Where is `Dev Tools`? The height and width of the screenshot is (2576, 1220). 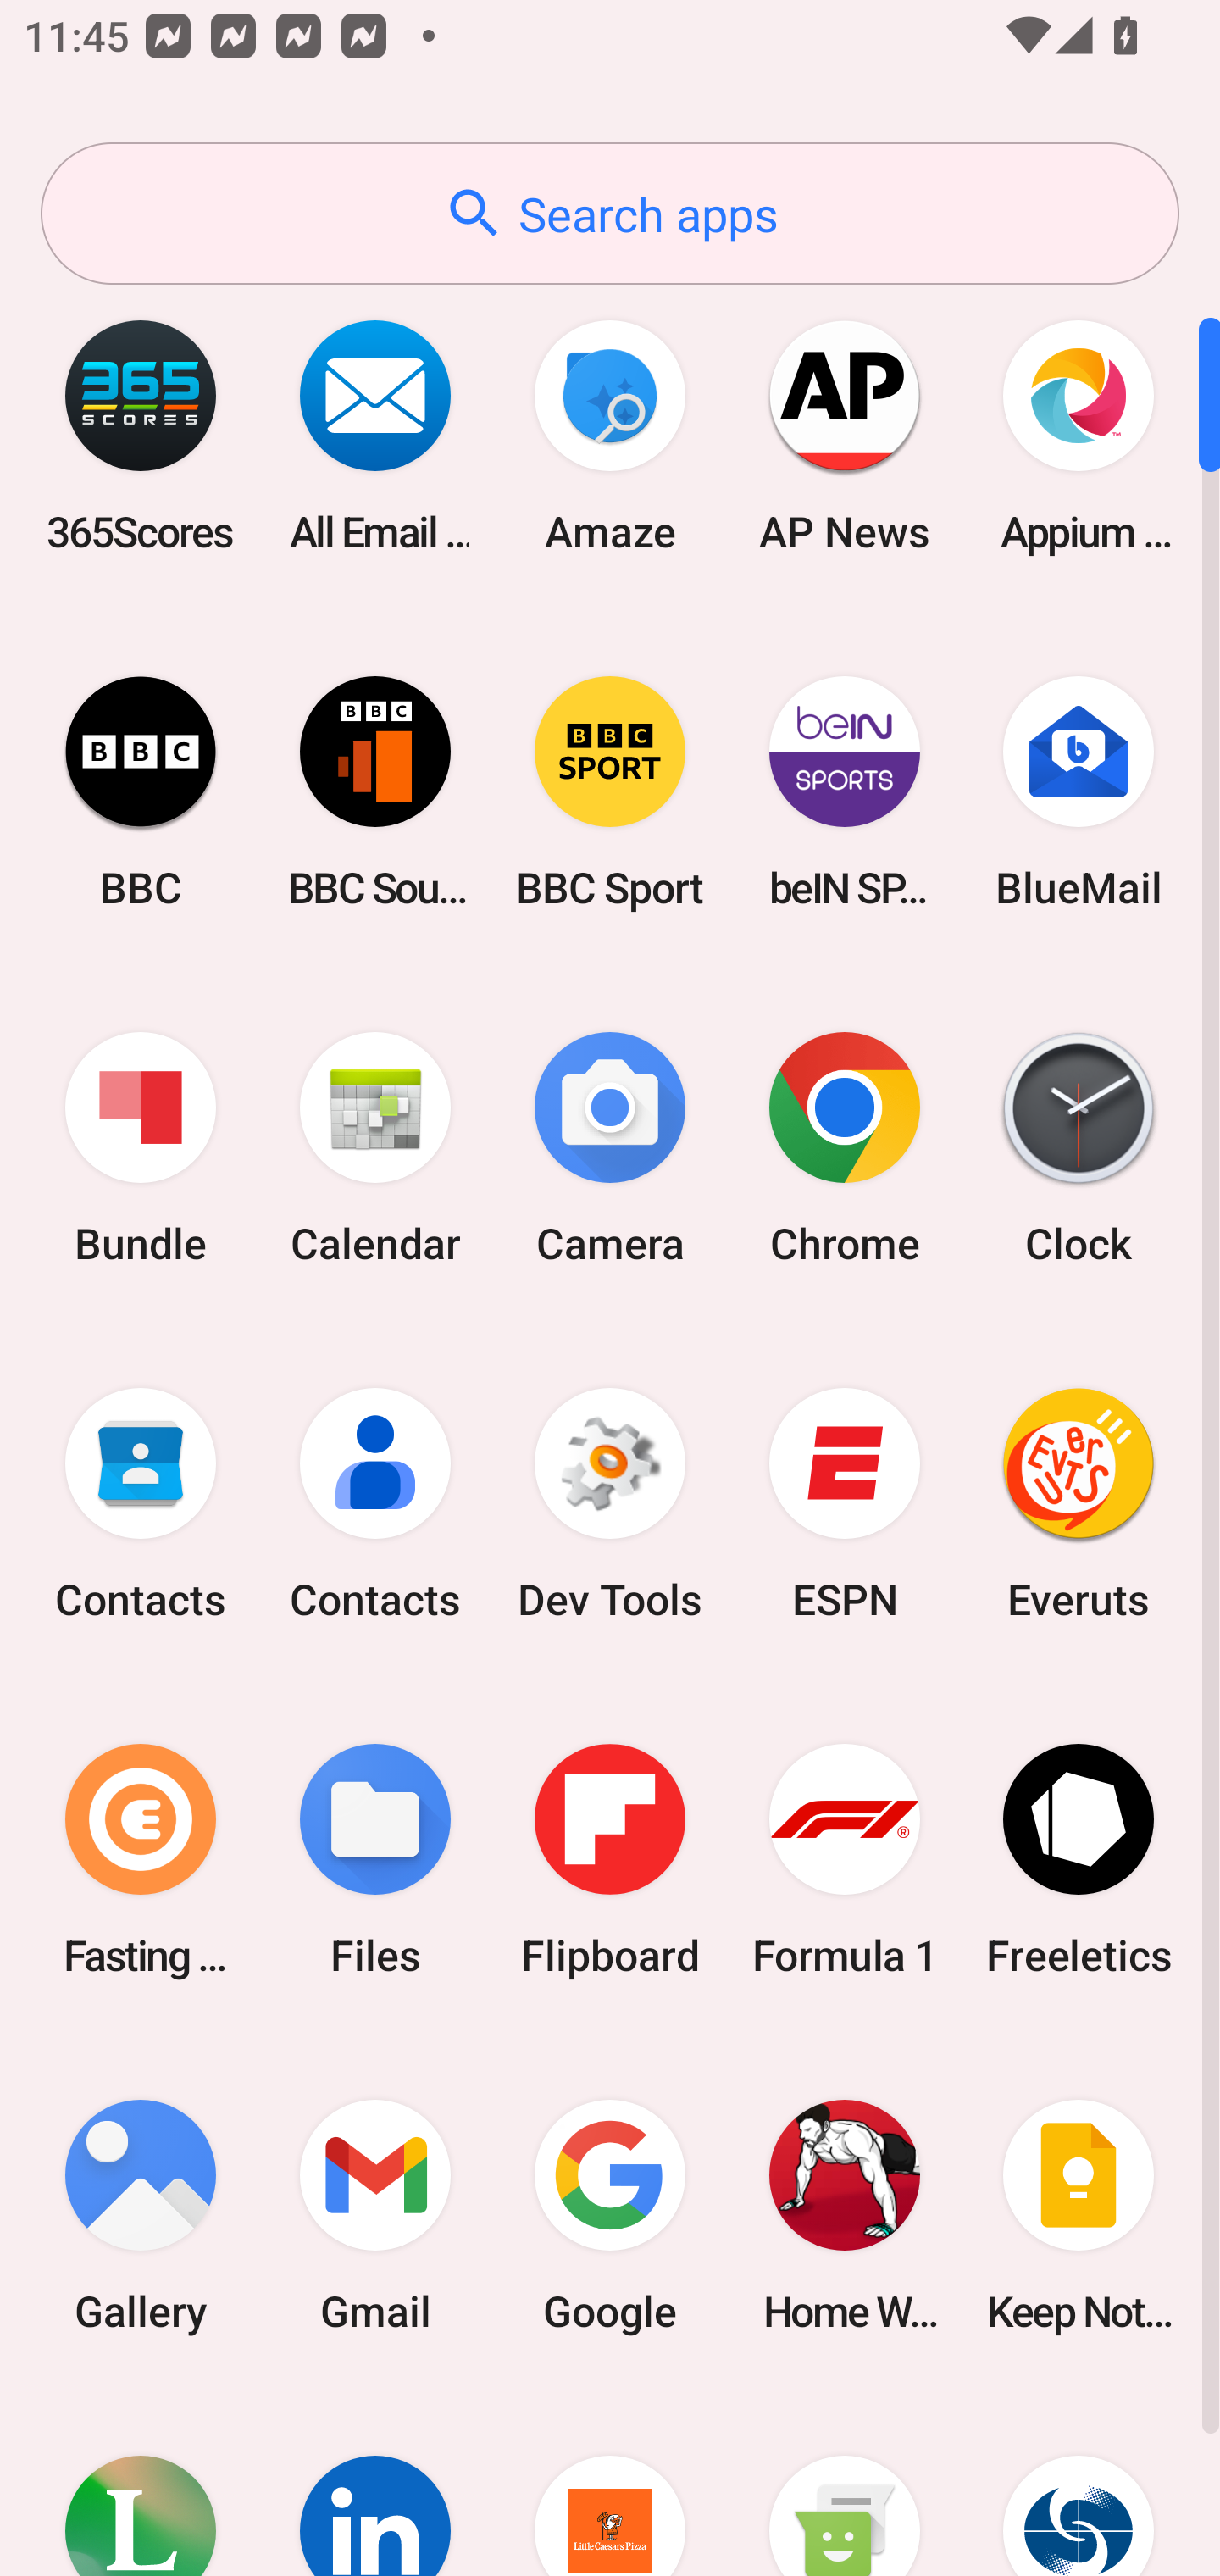
Dev Tools is located at coordinates (610, 1504).